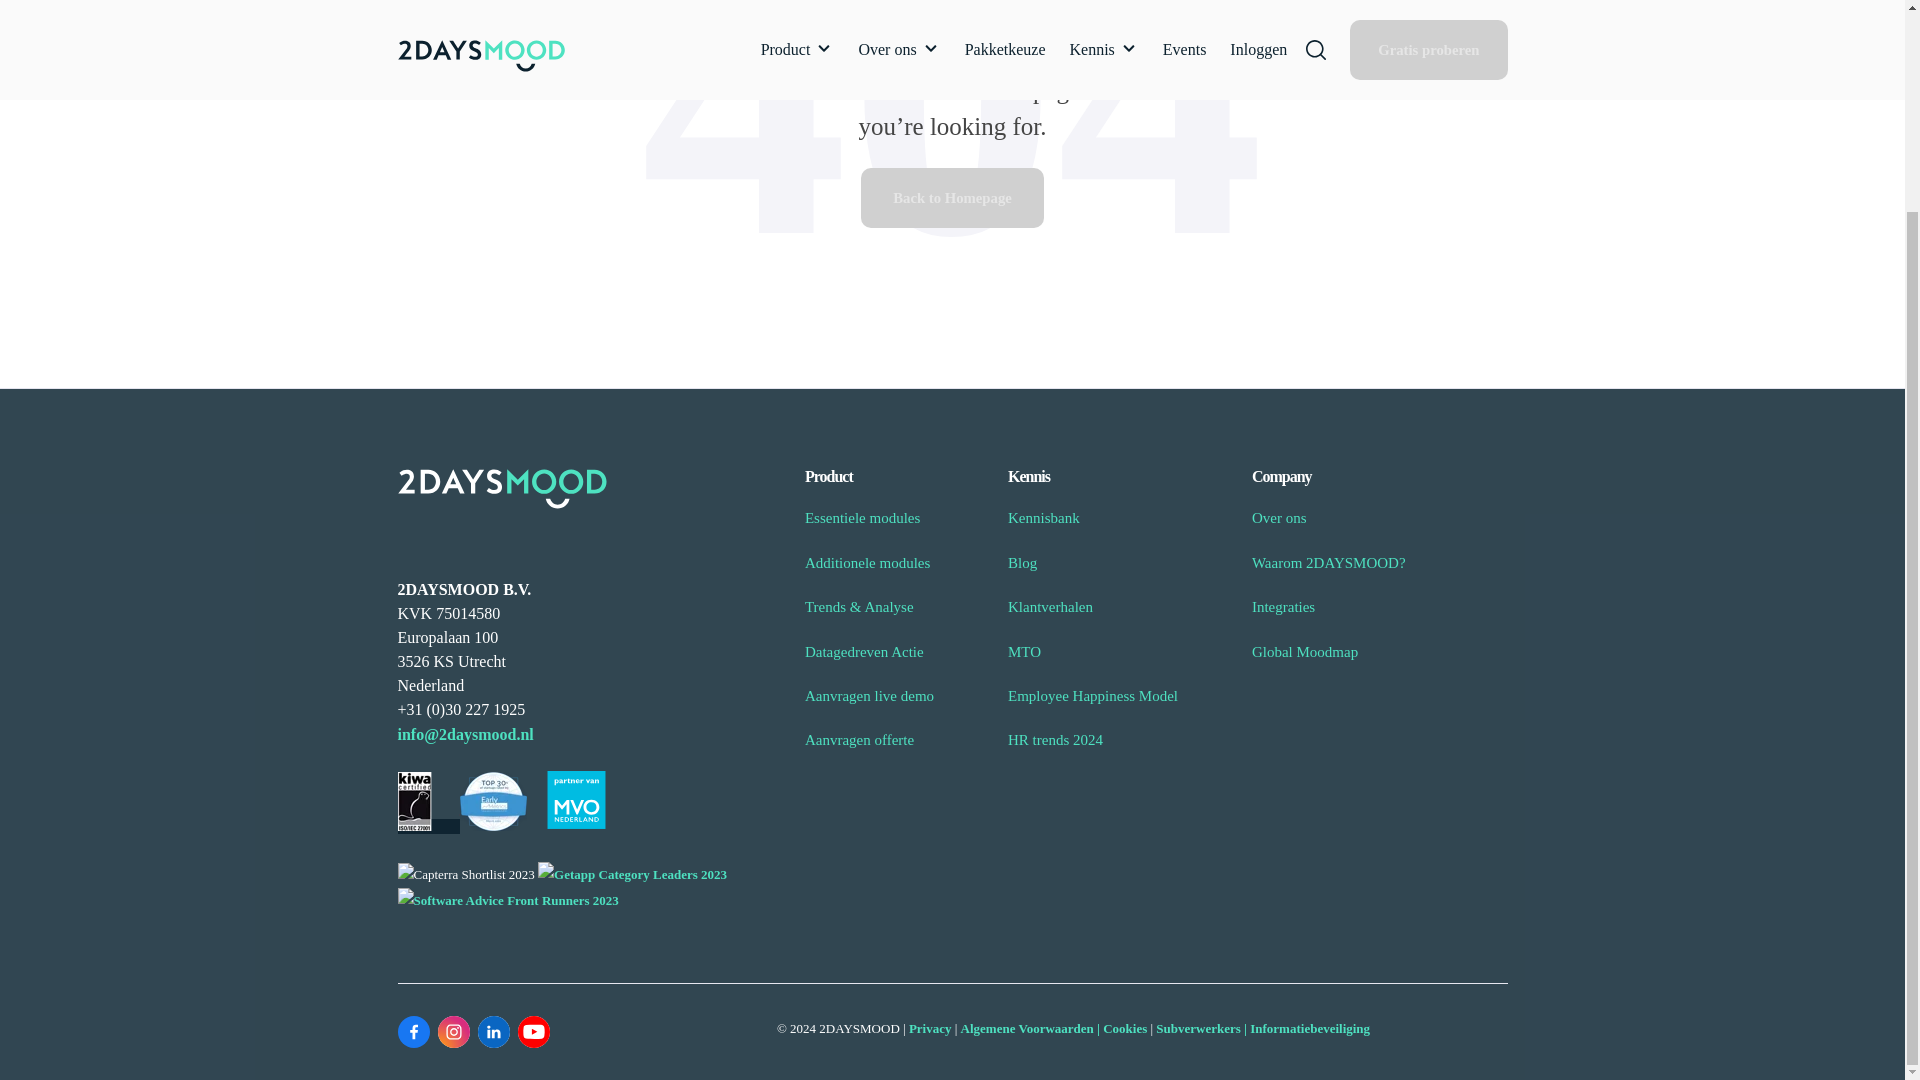  I want to click on Essentiele modules, so click(862, 517).